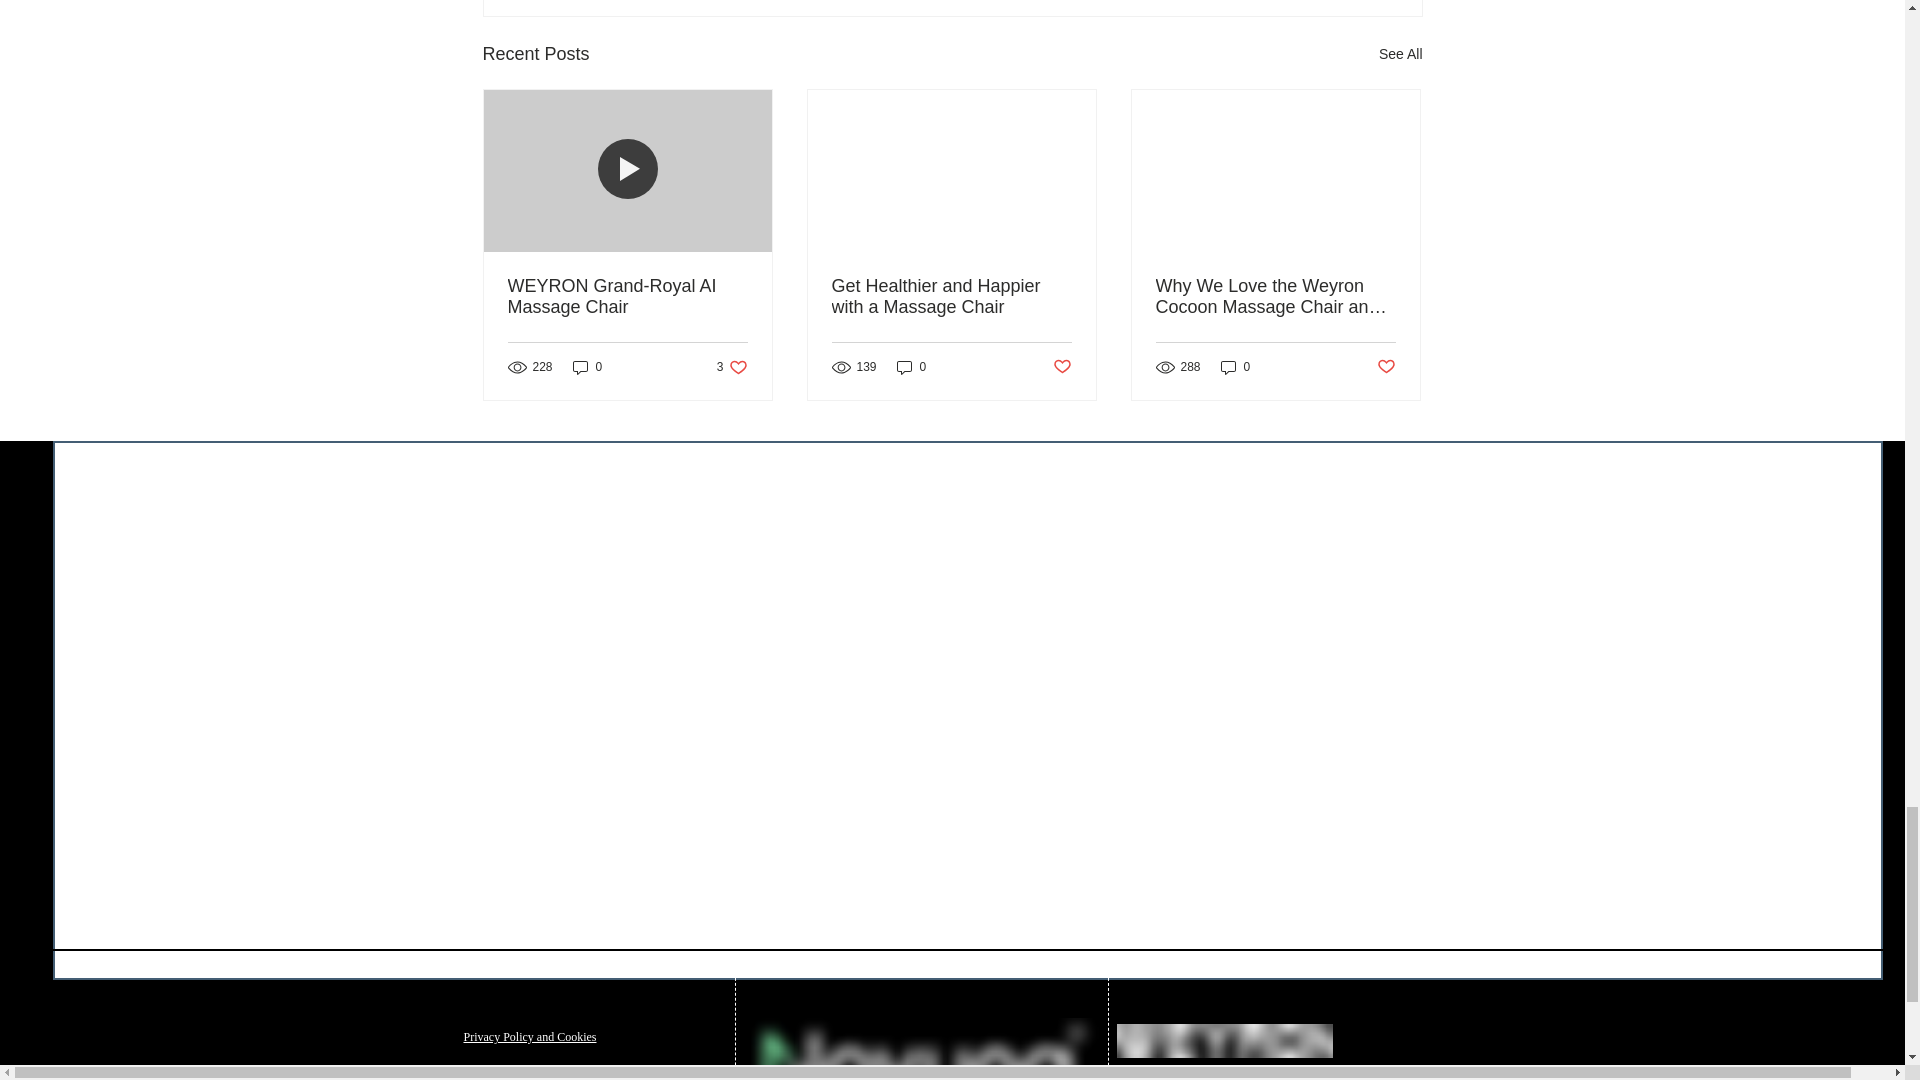 The width and height of the screenshot is (1920, 1080). Describe the element at coordinates (912, 366) in the screenshot. I see `0` at that location.